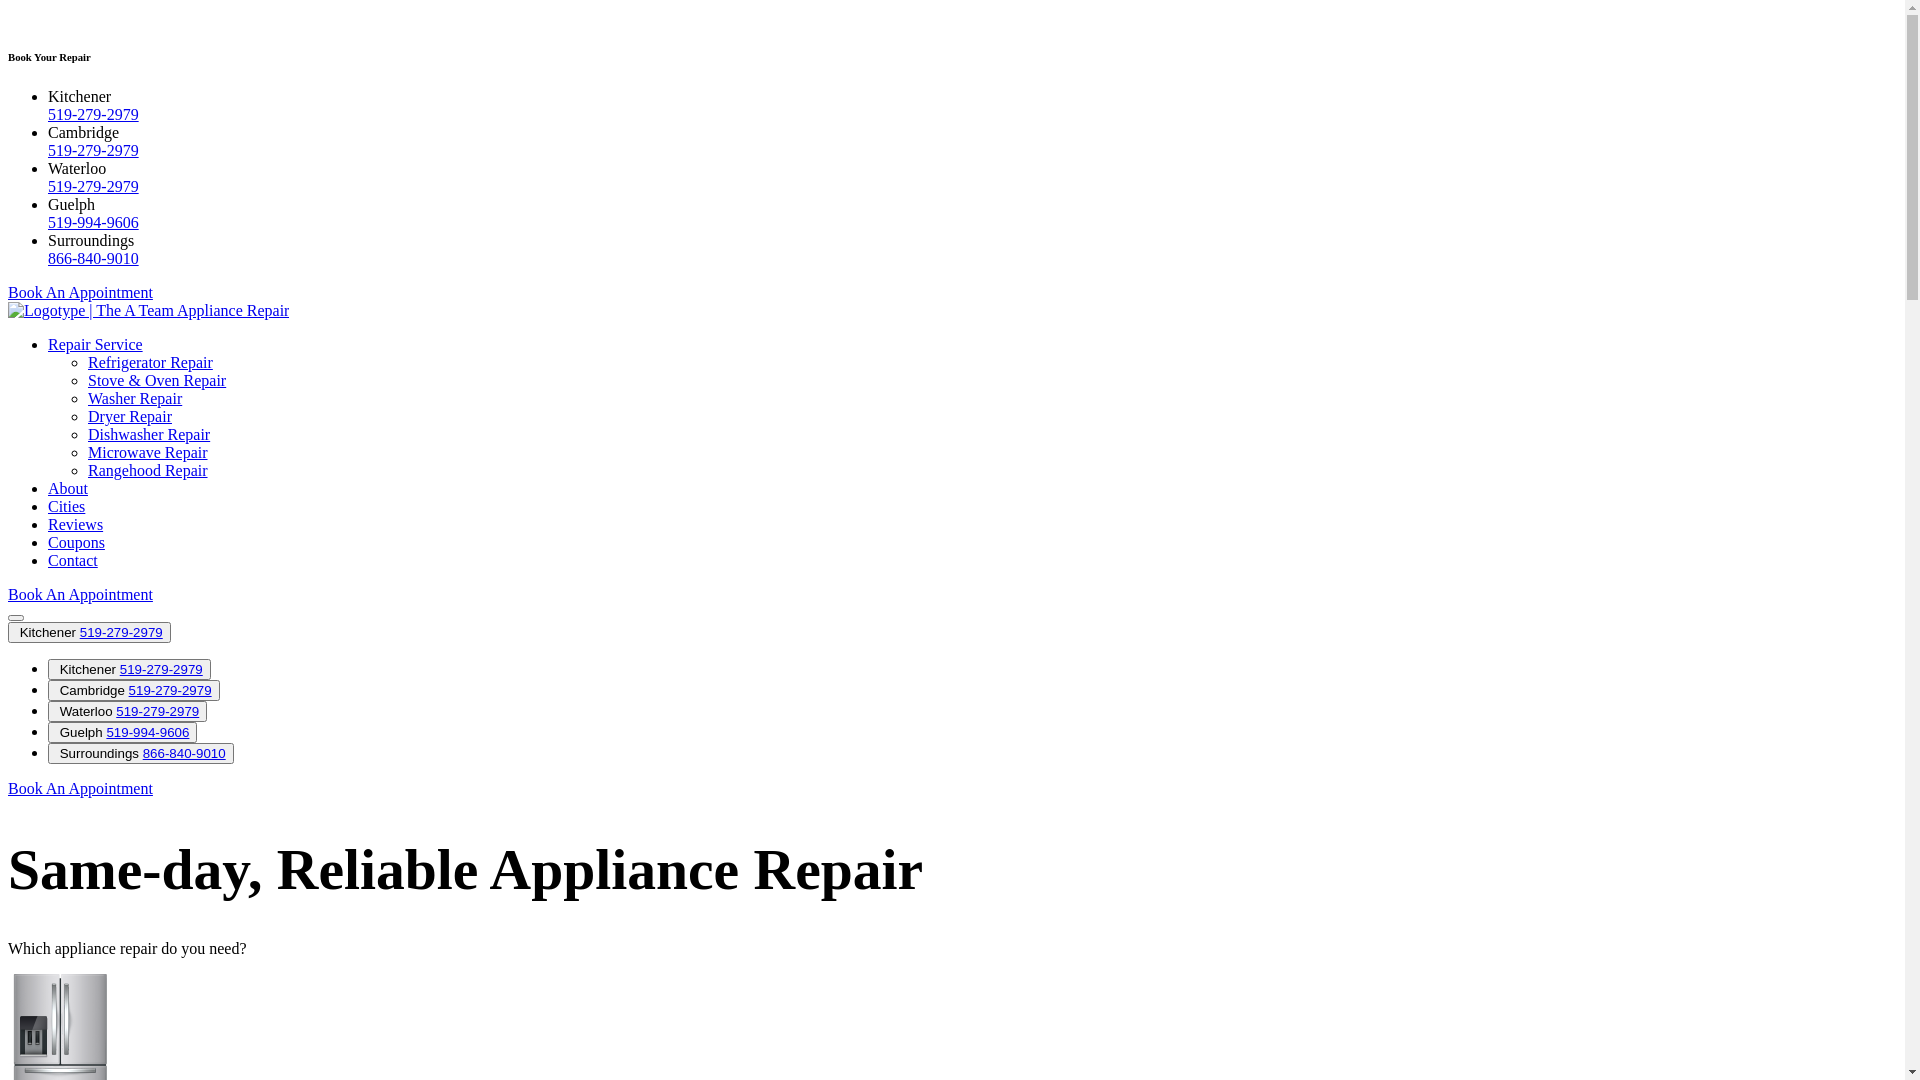  Describe the element at coordinates (134, 690) in the screenshot. I see `Cambridge 519-279-2979` at that location.